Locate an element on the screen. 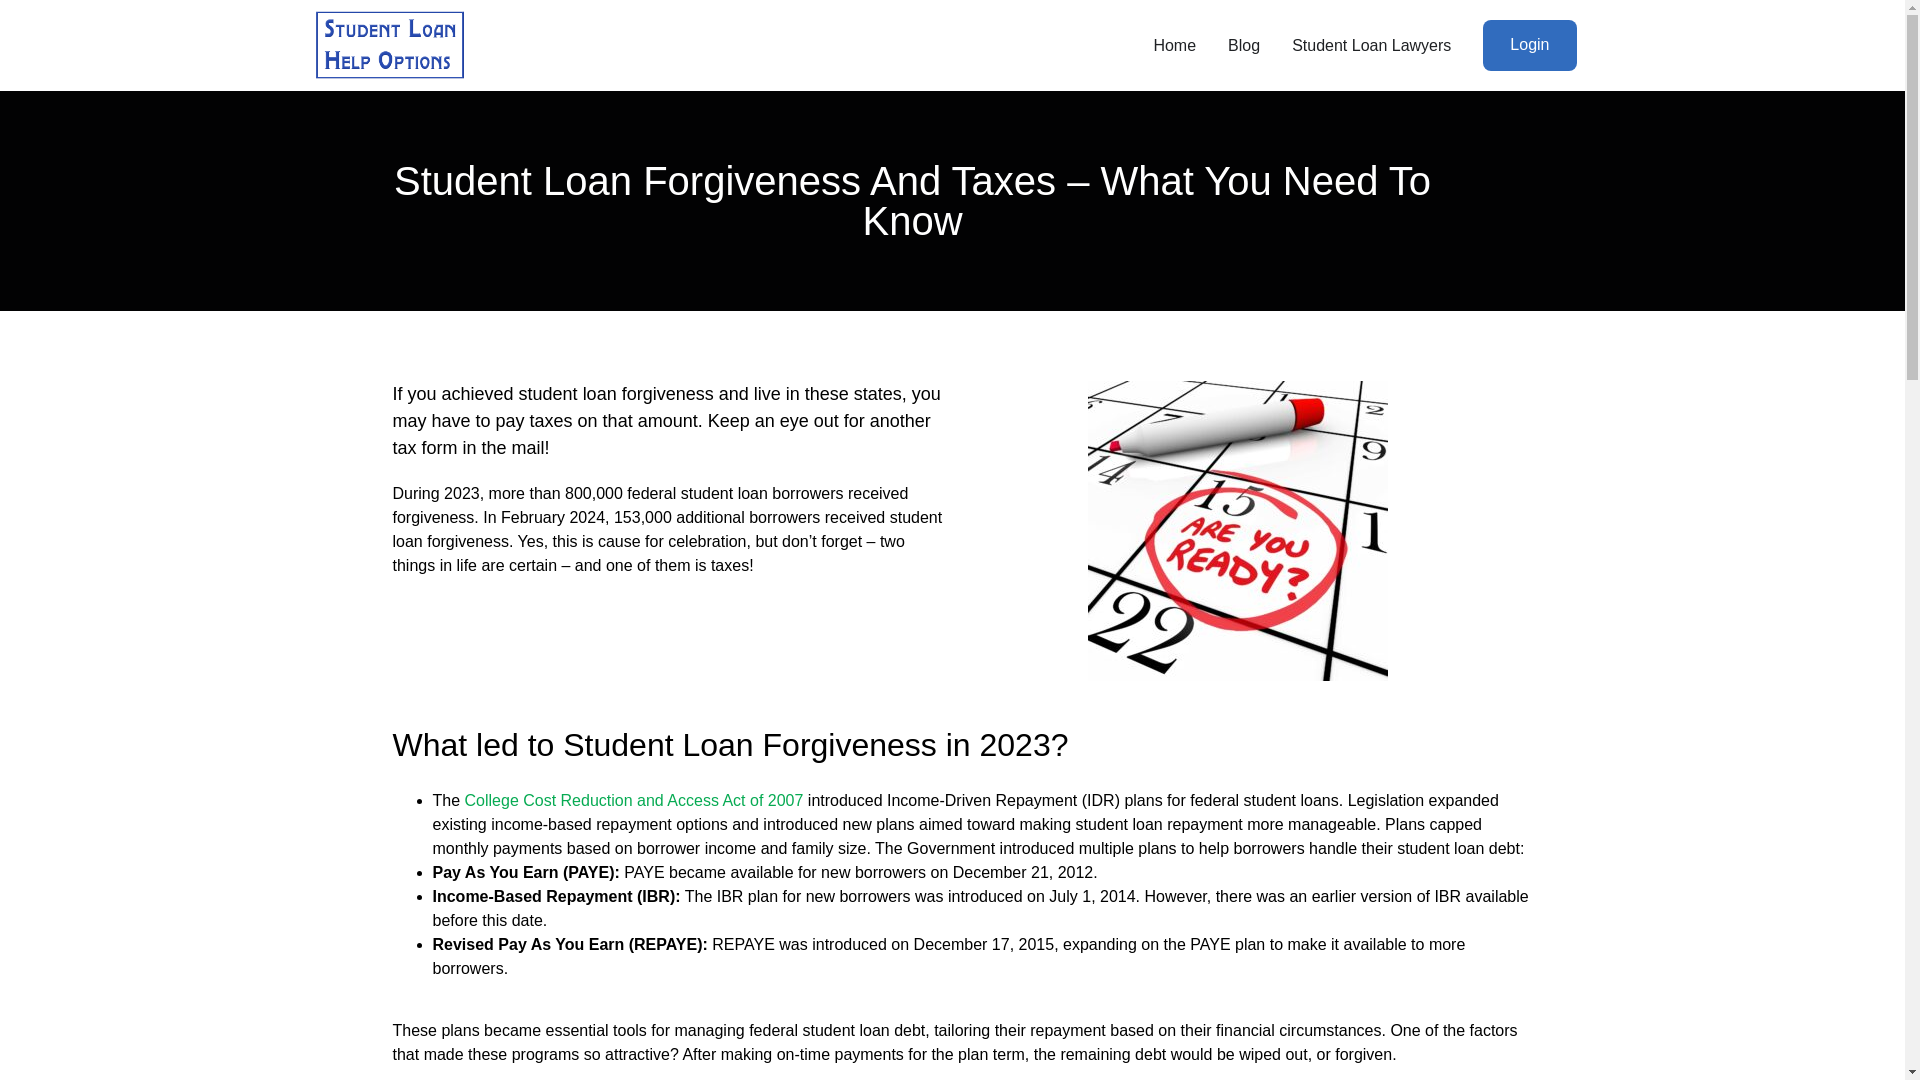 The width and height of the screenshot is (1920, 1080). Home is located at coordinates (1174, 46).